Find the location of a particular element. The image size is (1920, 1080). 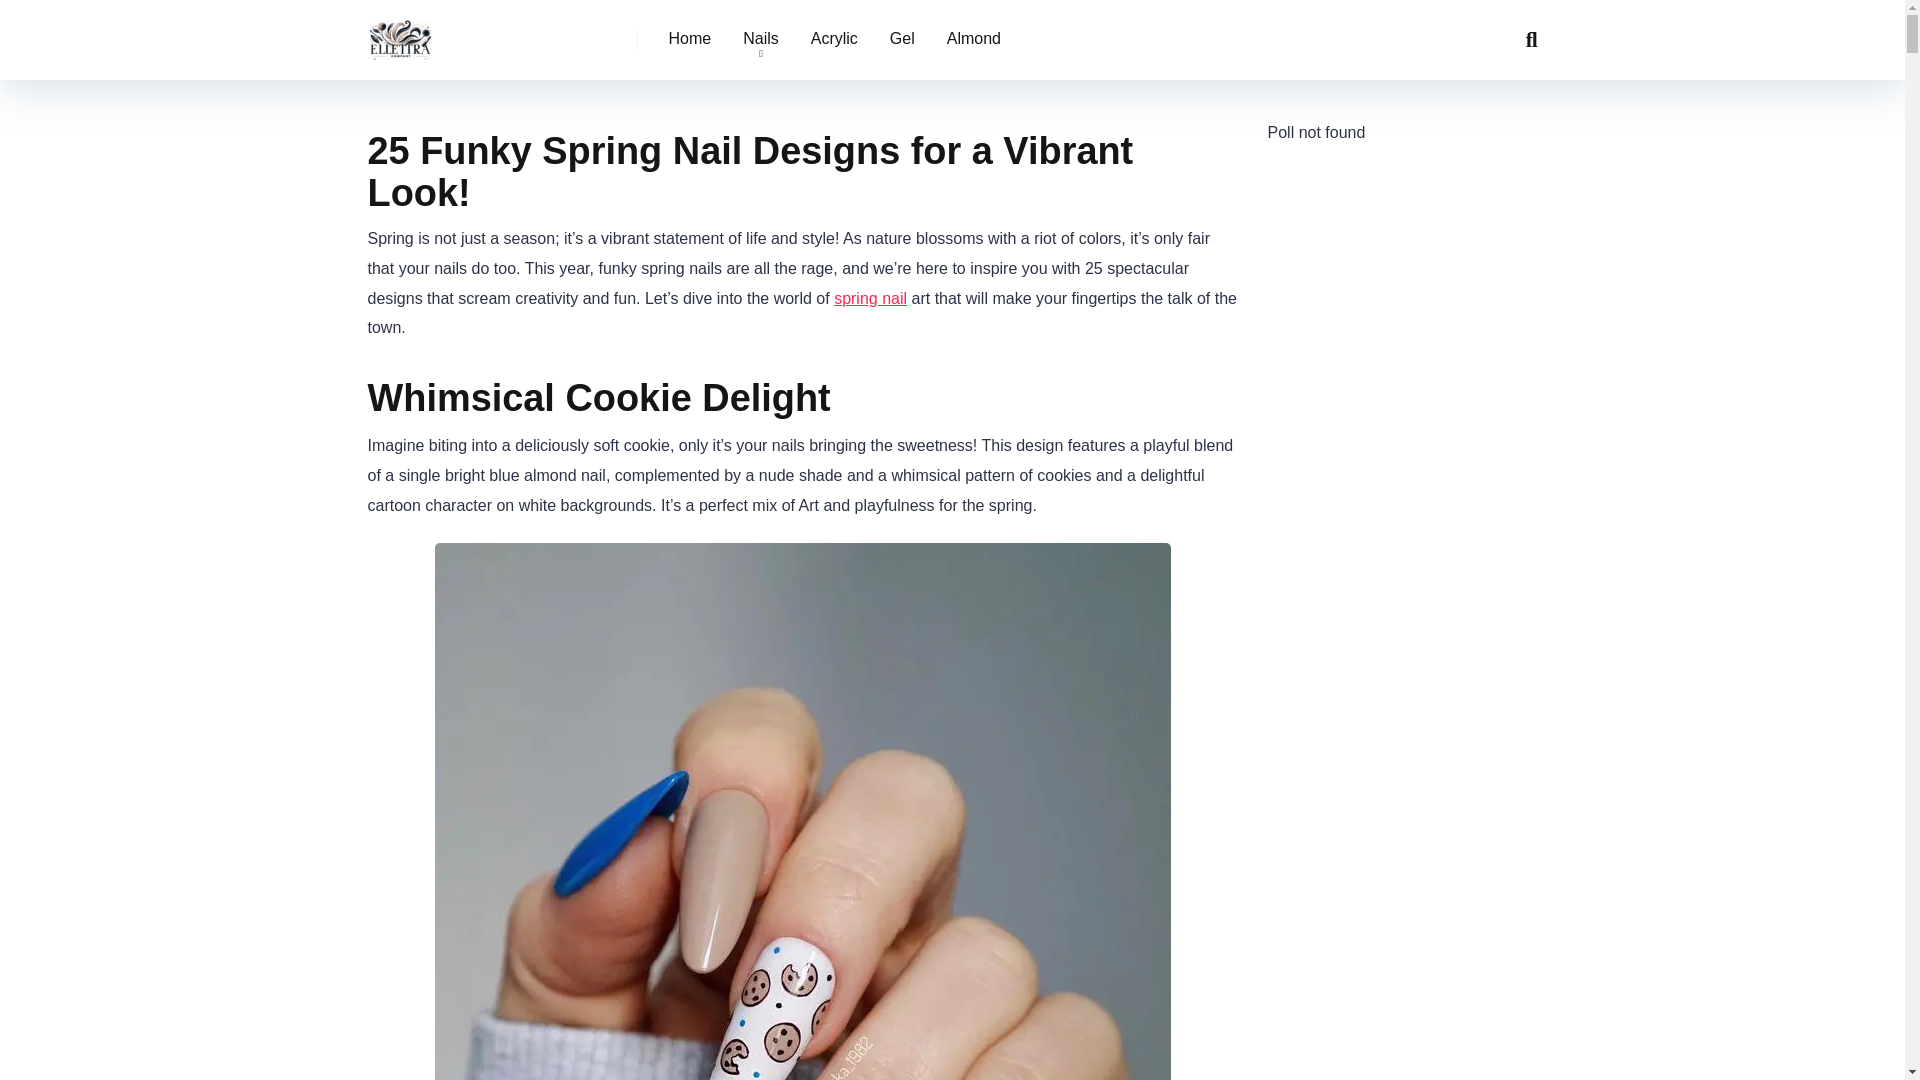

Acrylic is located at coordinates (834, 40).